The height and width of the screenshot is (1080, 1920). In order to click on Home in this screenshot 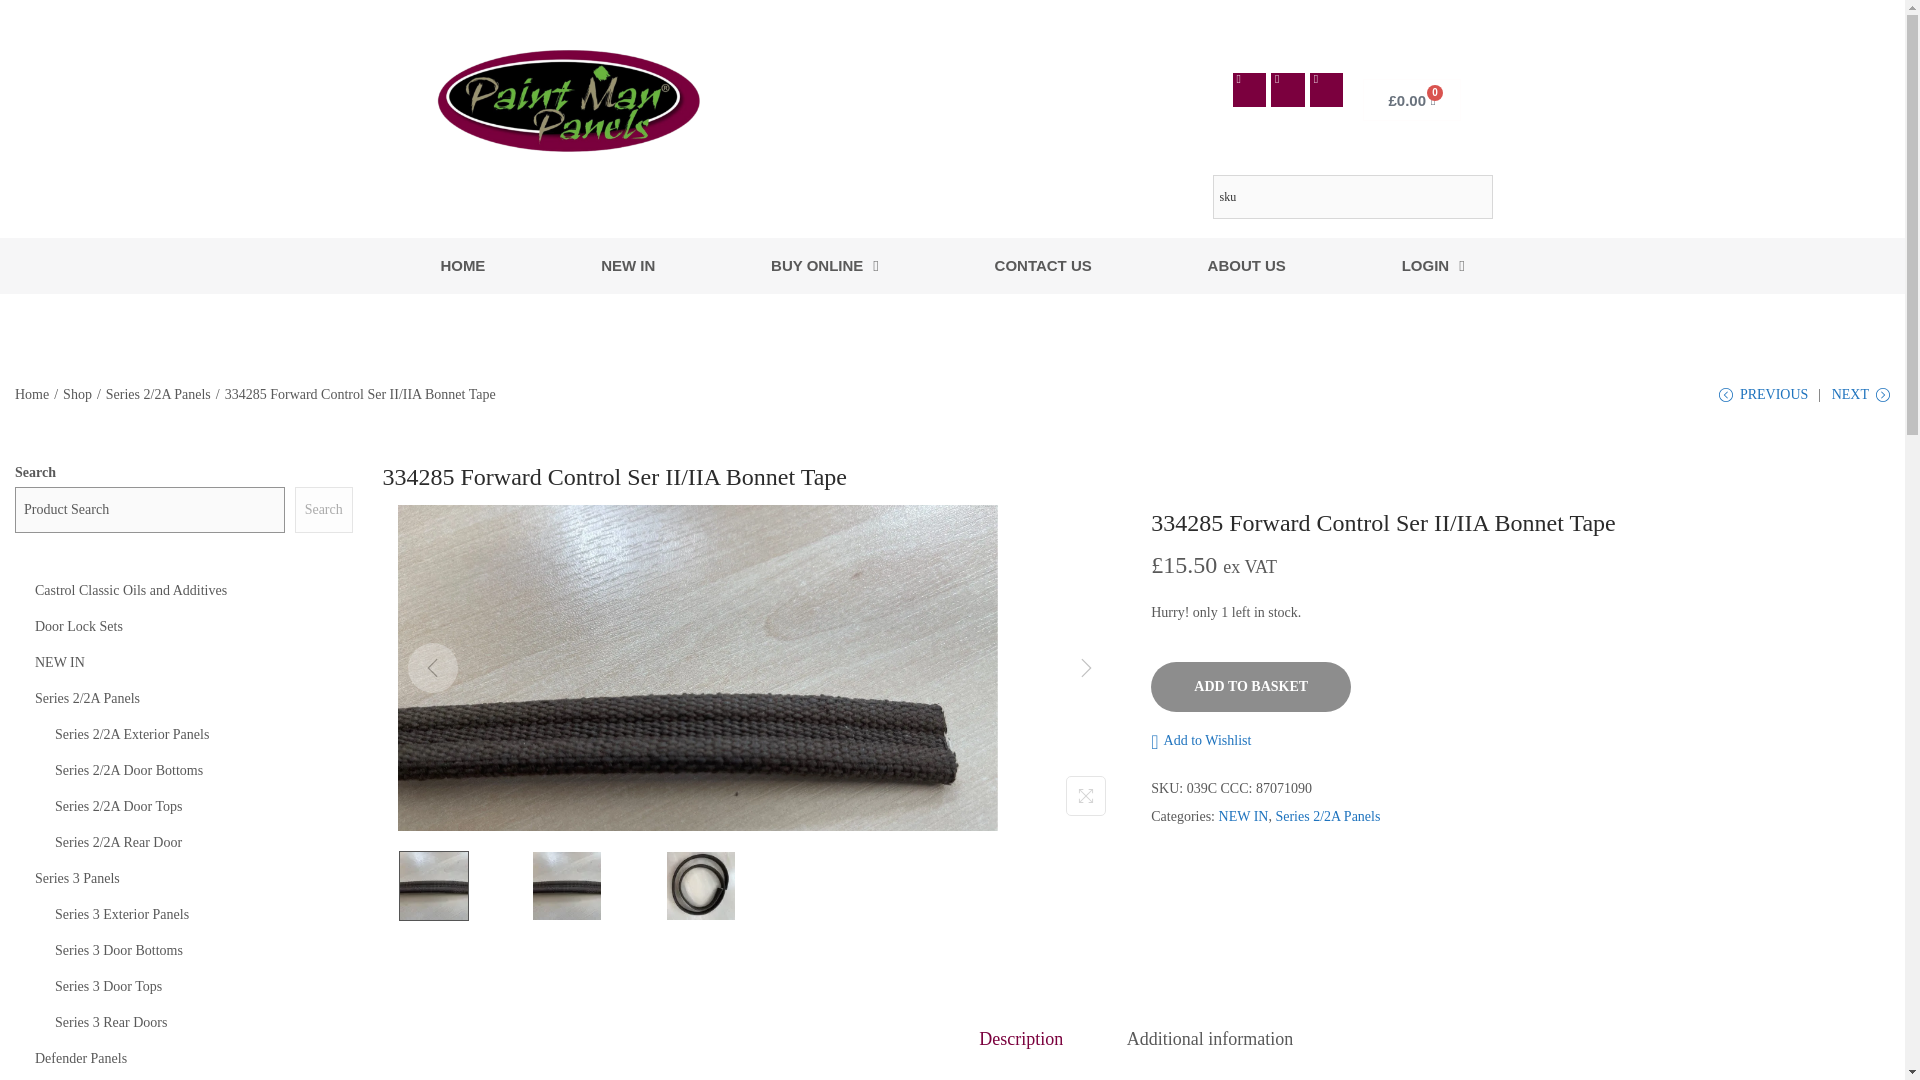, I will do `click(32, 394)`.